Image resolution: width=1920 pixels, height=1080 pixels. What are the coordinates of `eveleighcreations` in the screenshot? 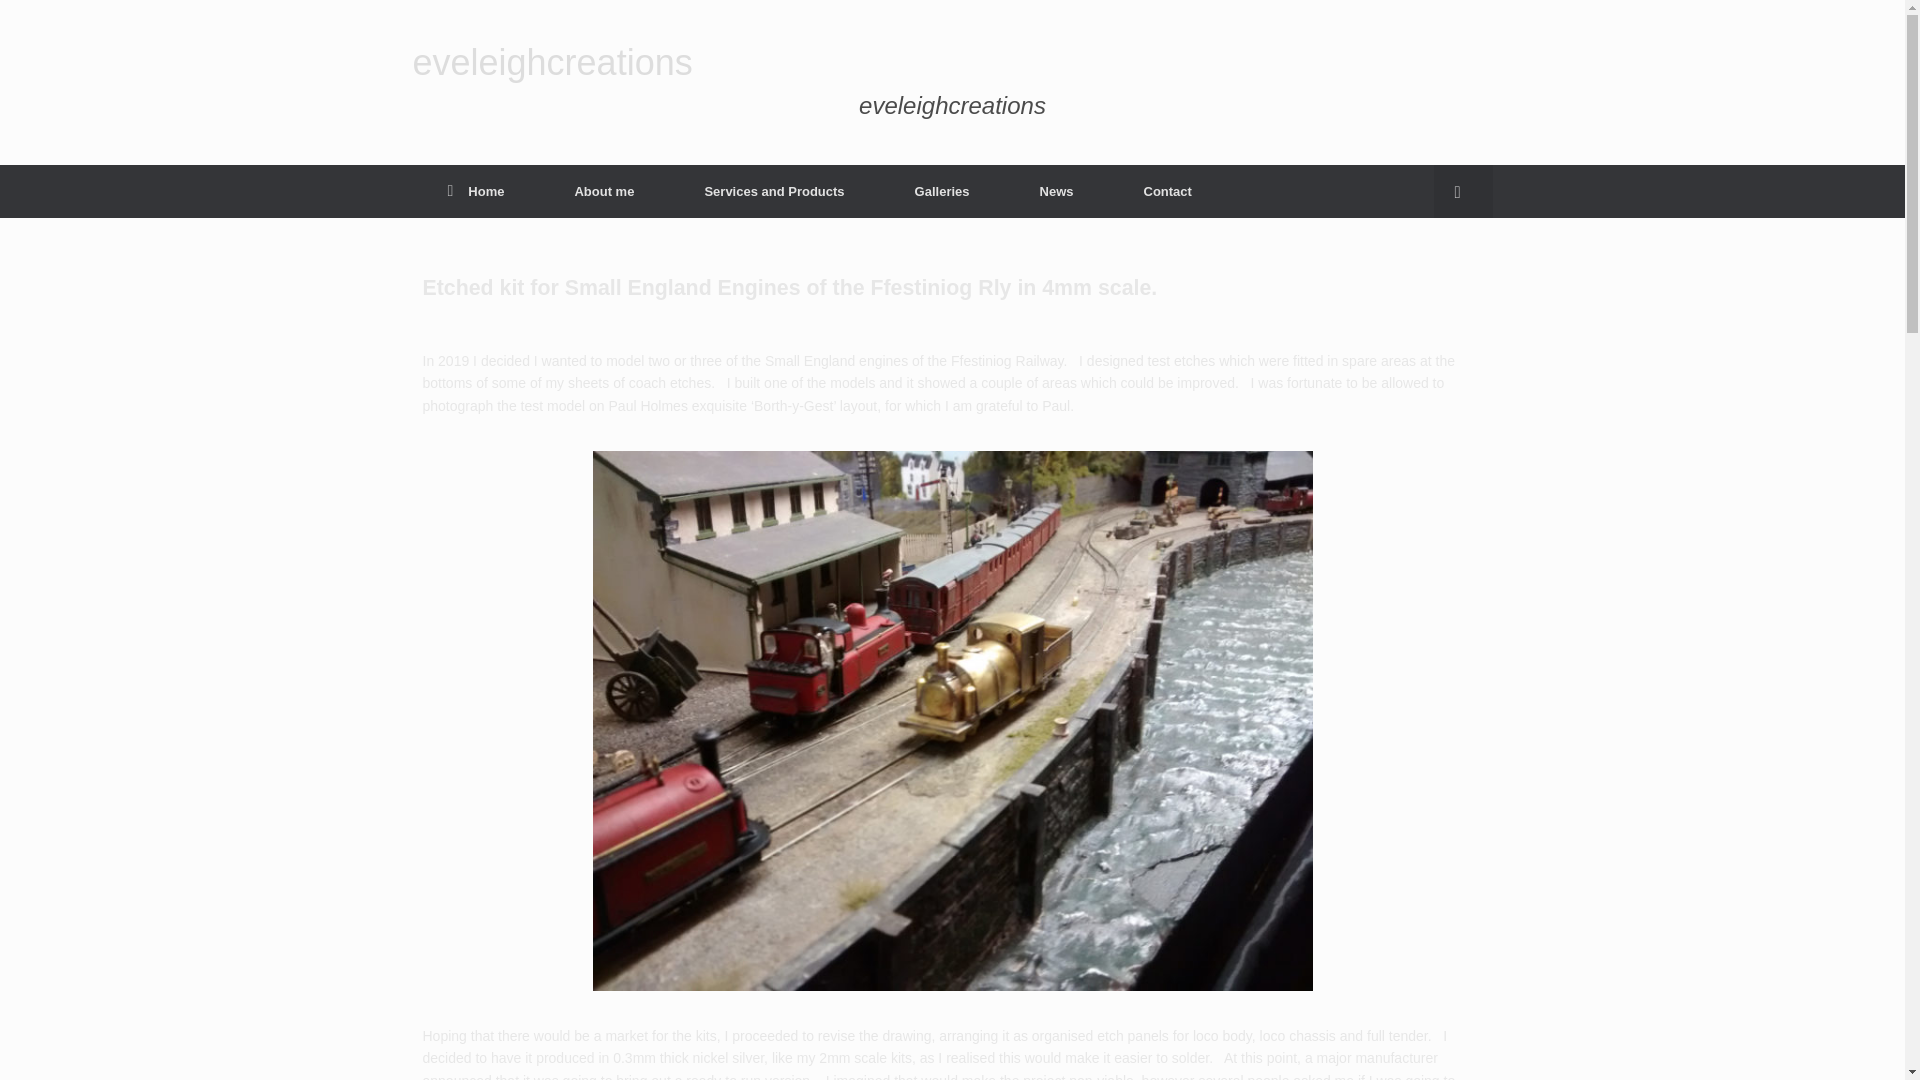 It's located at (552, 63).